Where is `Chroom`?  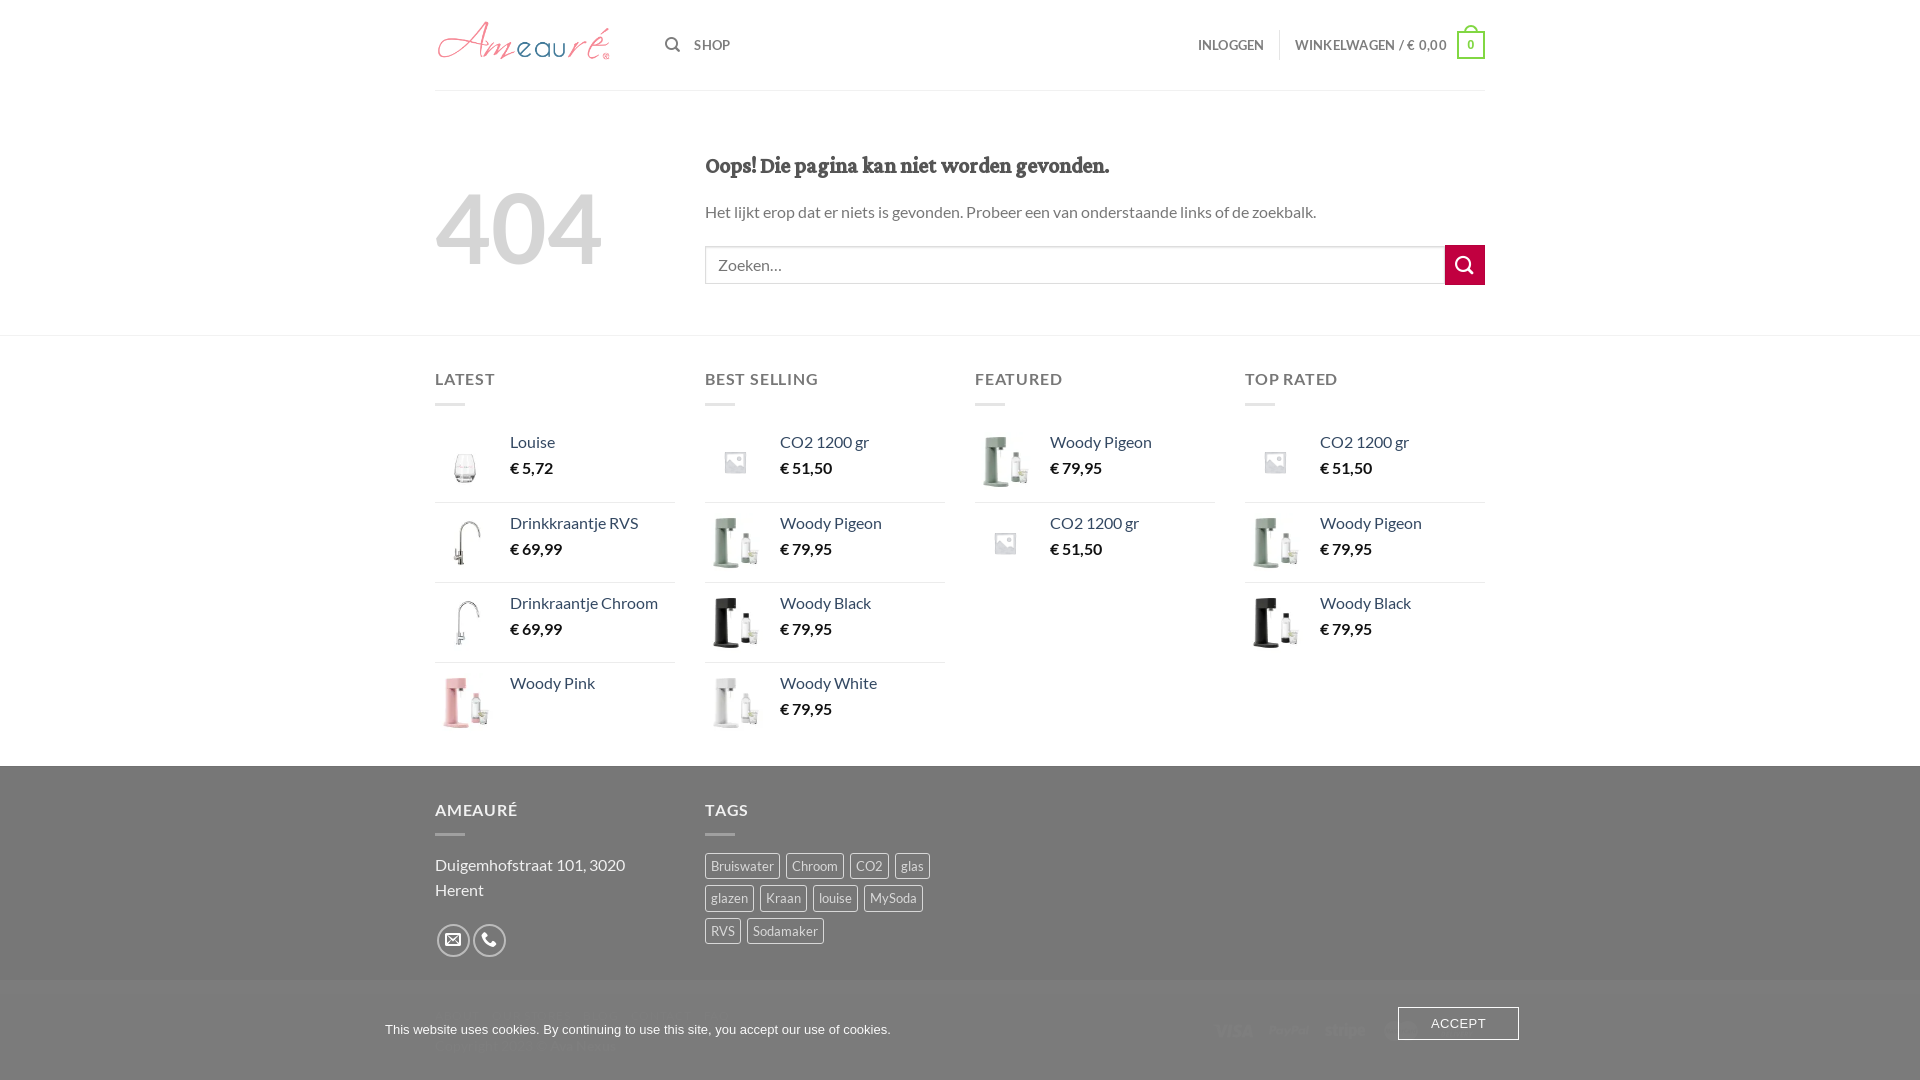 Chroom is located at coordinates (815, 866).